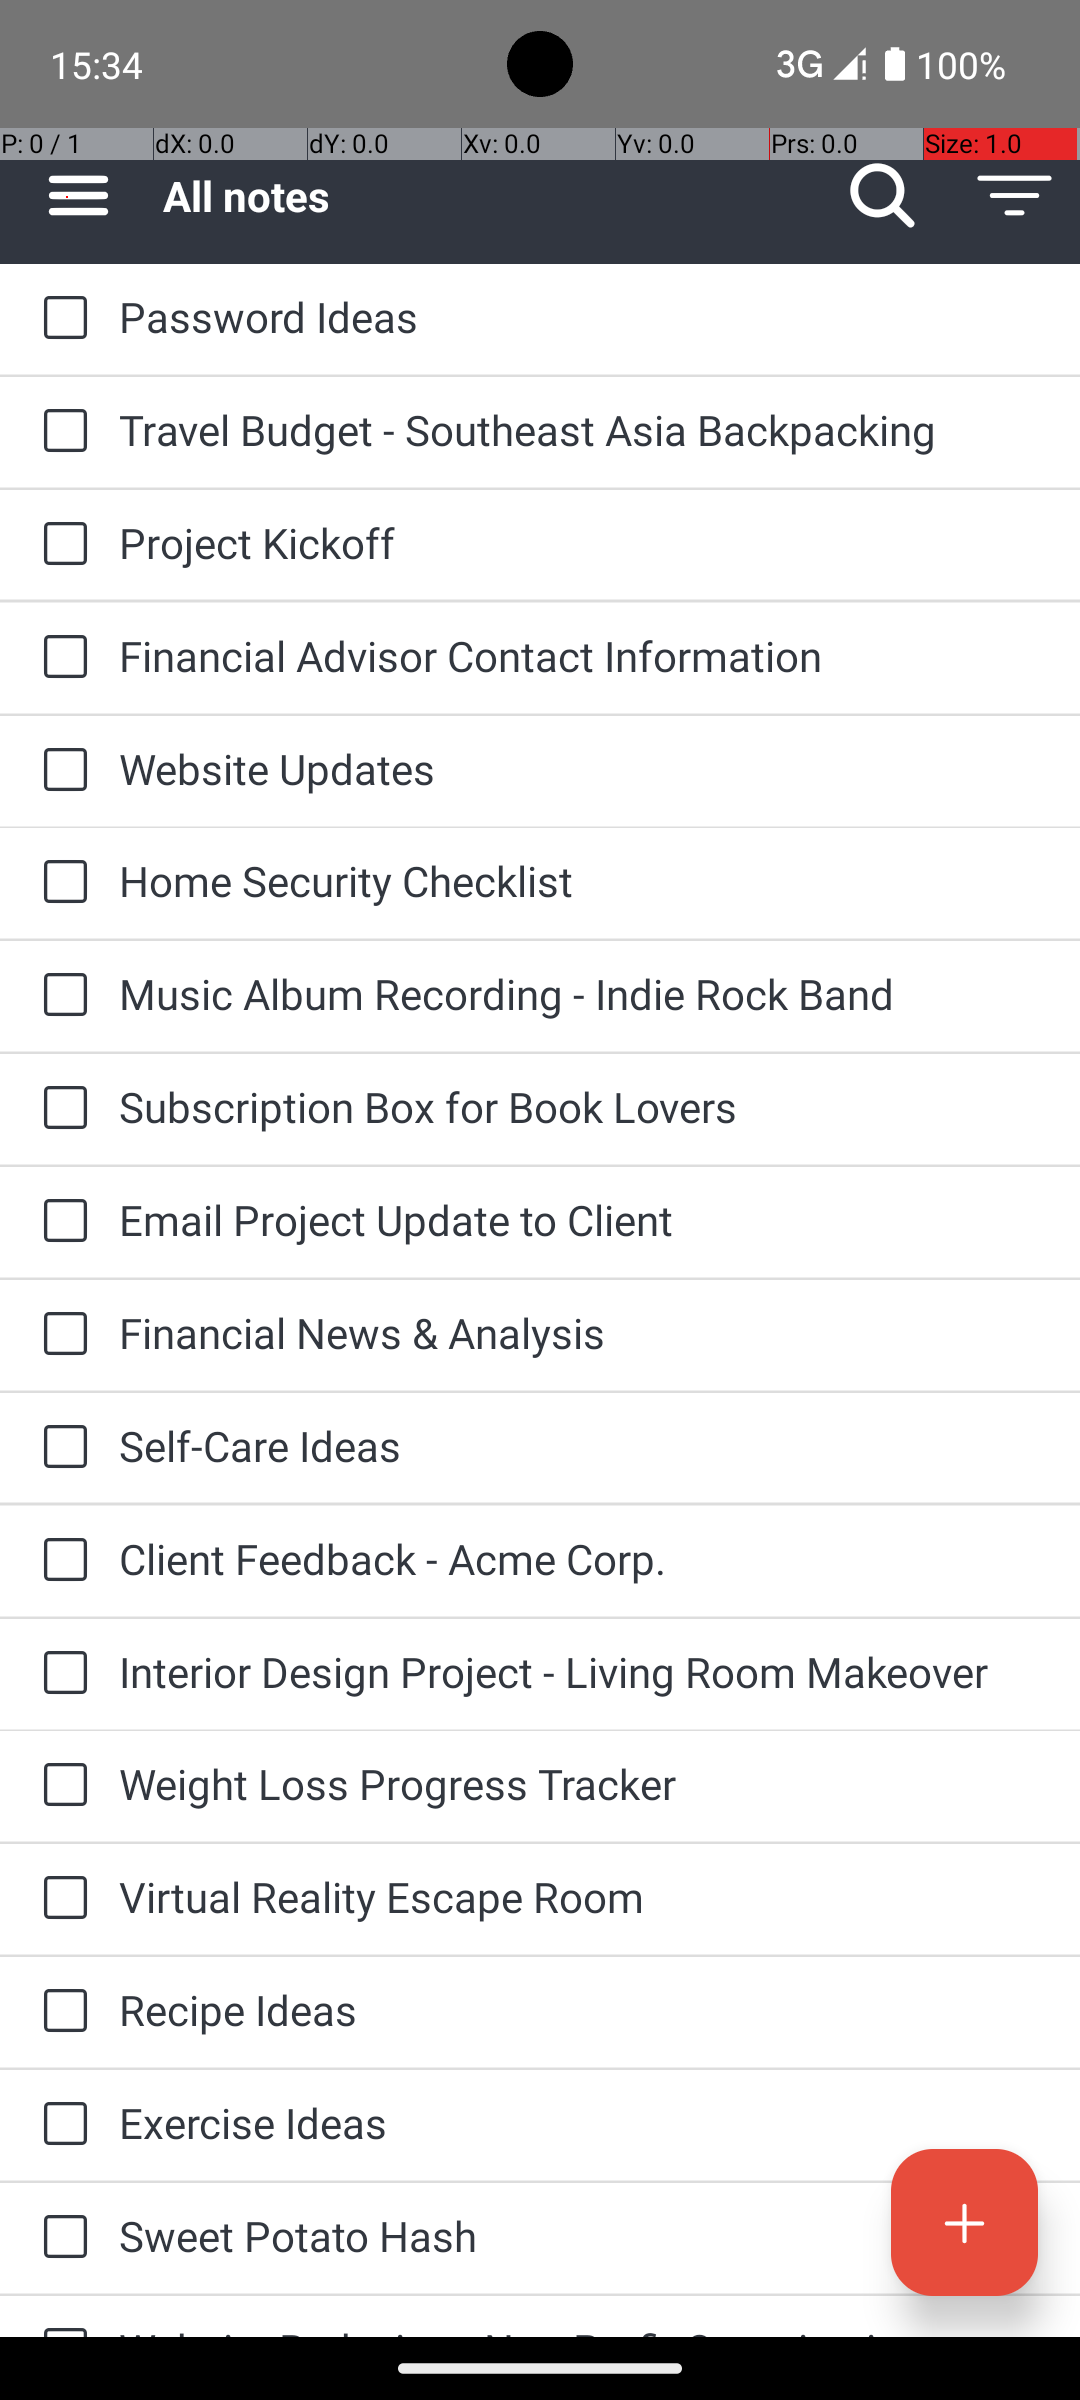  I want to click on Music Album Recording - Indie Rock Band, so click(580, 994).